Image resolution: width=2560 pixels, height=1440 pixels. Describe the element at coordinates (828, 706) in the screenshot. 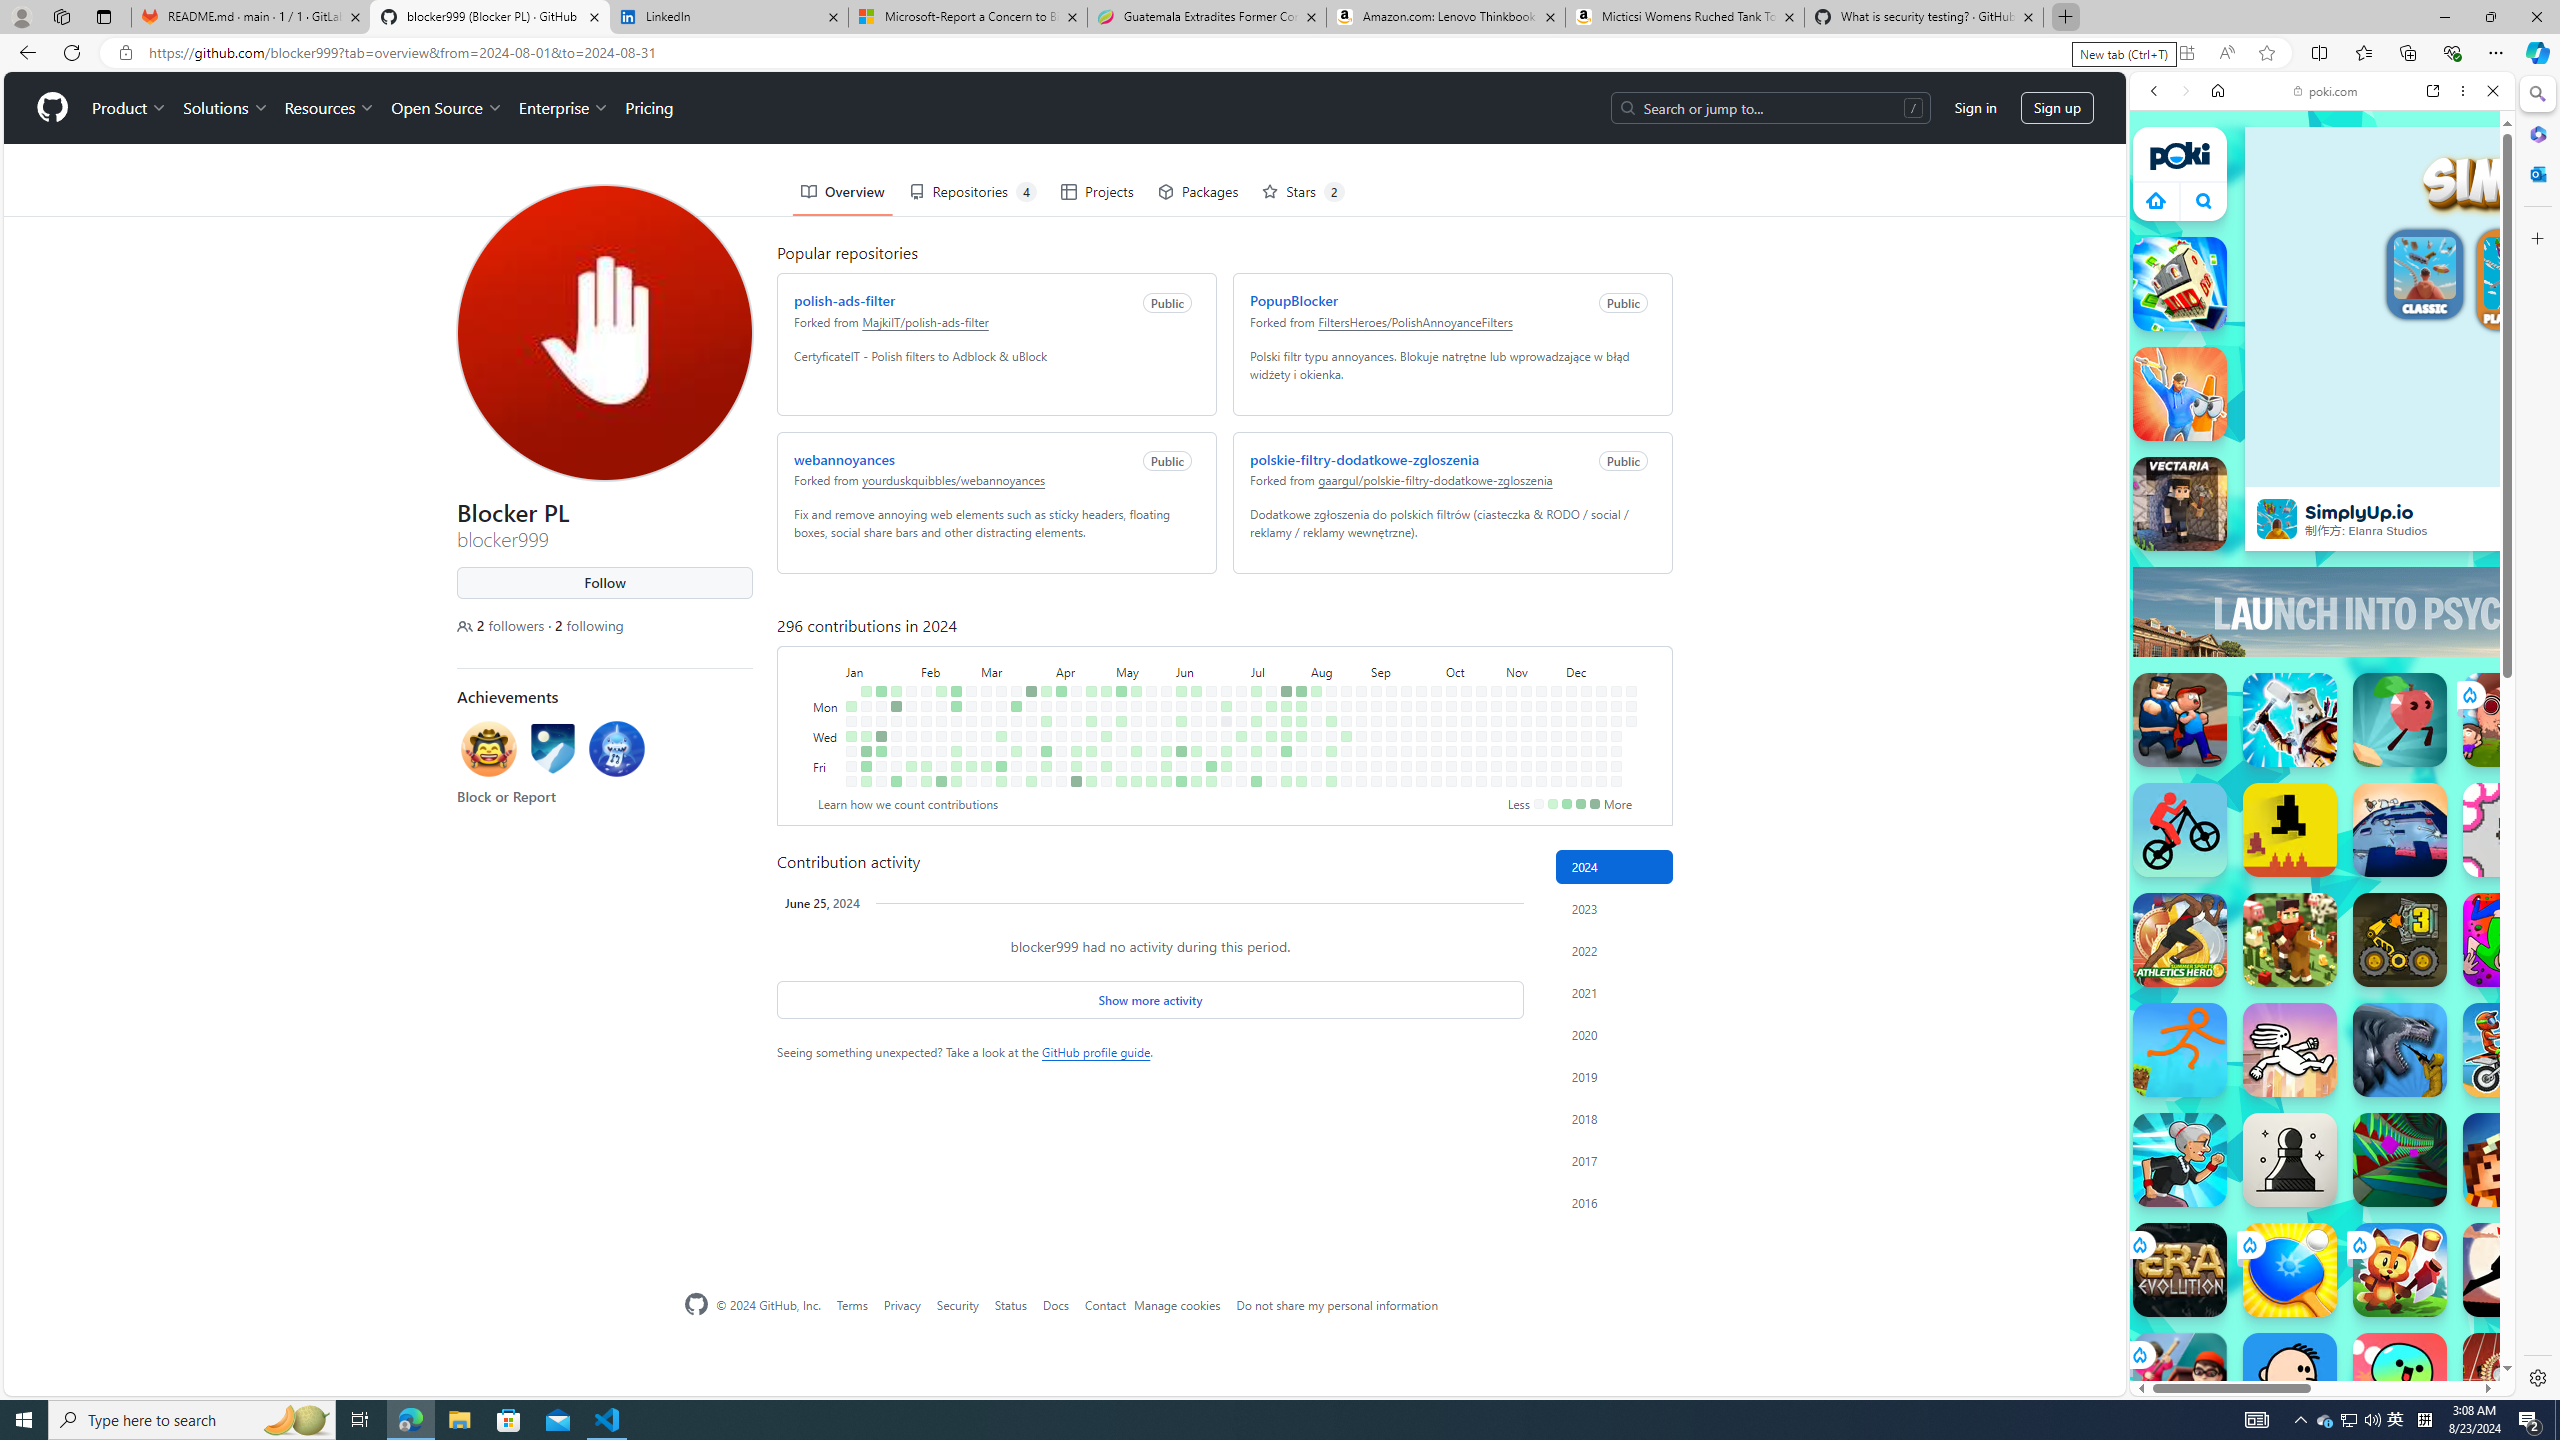

I see `Monday` at that location.